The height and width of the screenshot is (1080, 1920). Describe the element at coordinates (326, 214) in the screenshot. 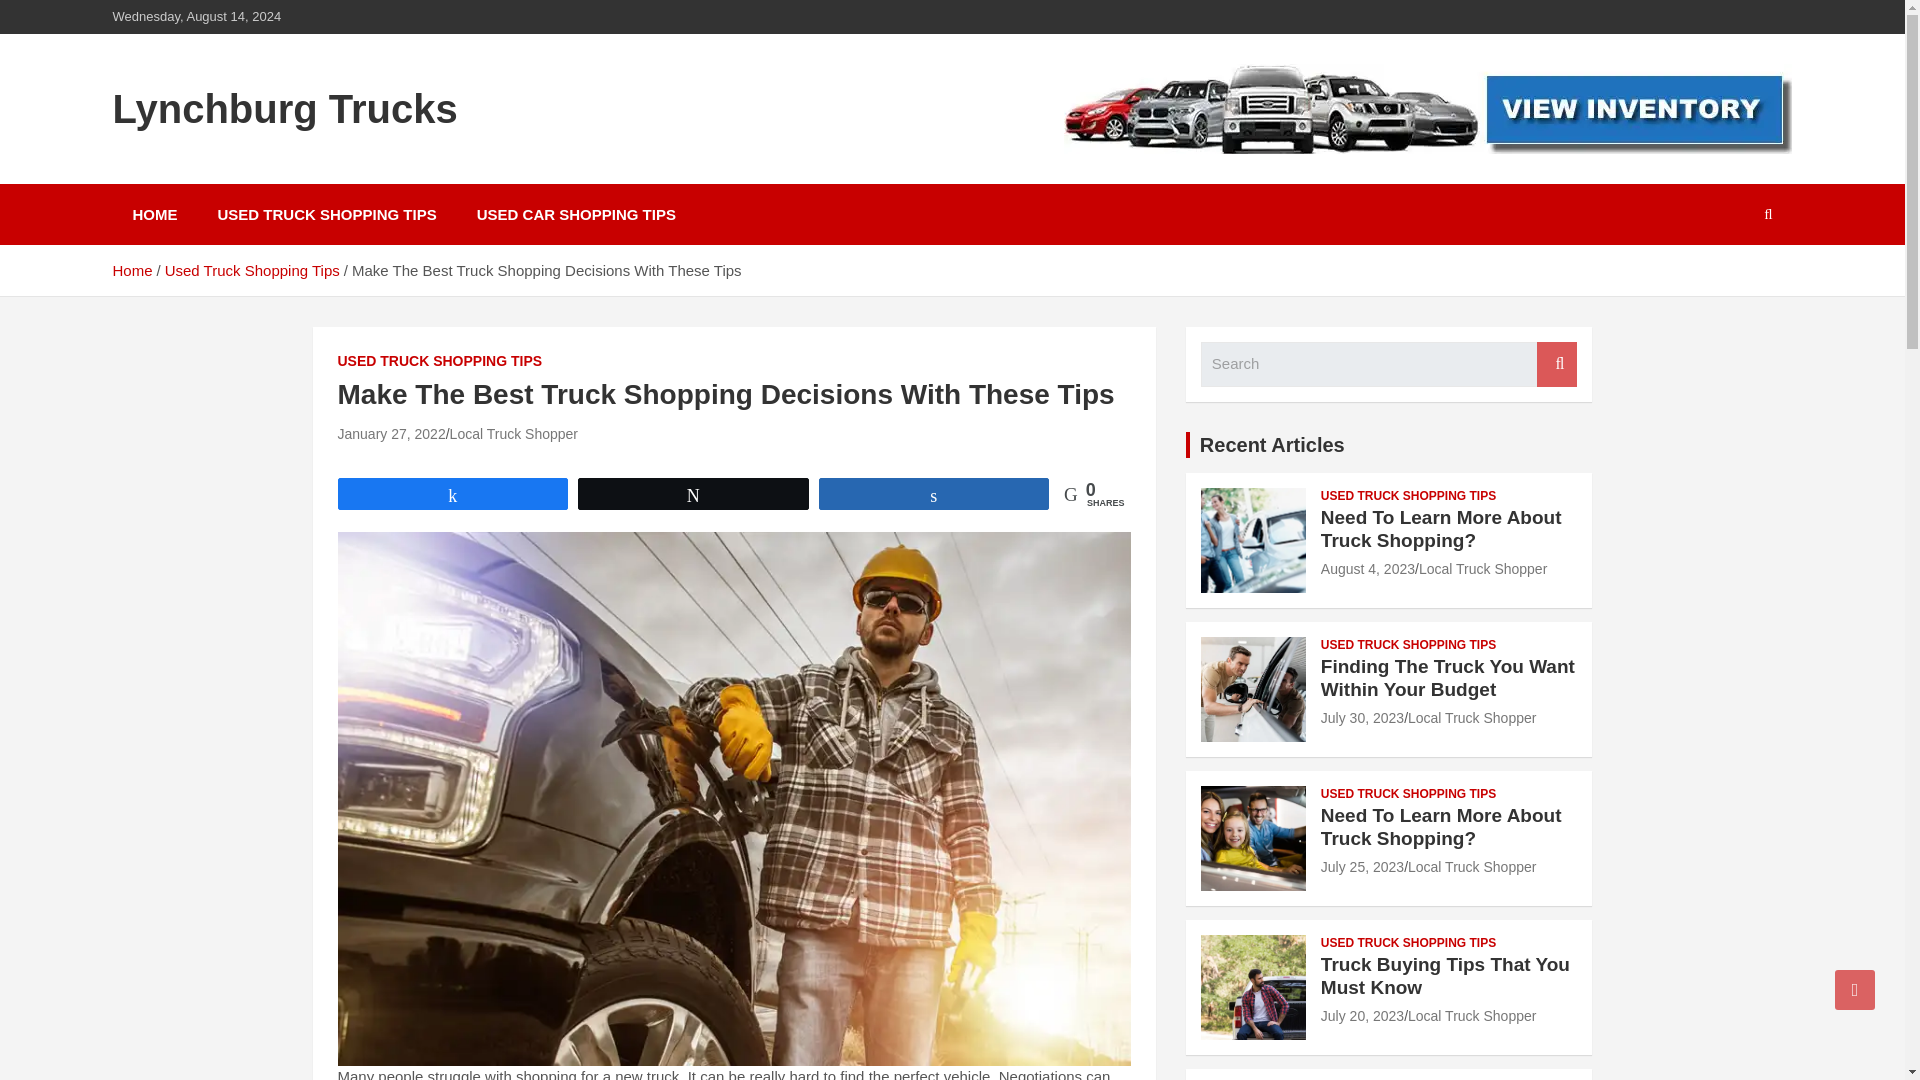

I see `USED TRUCK SHOPPING TIPS` at that location.